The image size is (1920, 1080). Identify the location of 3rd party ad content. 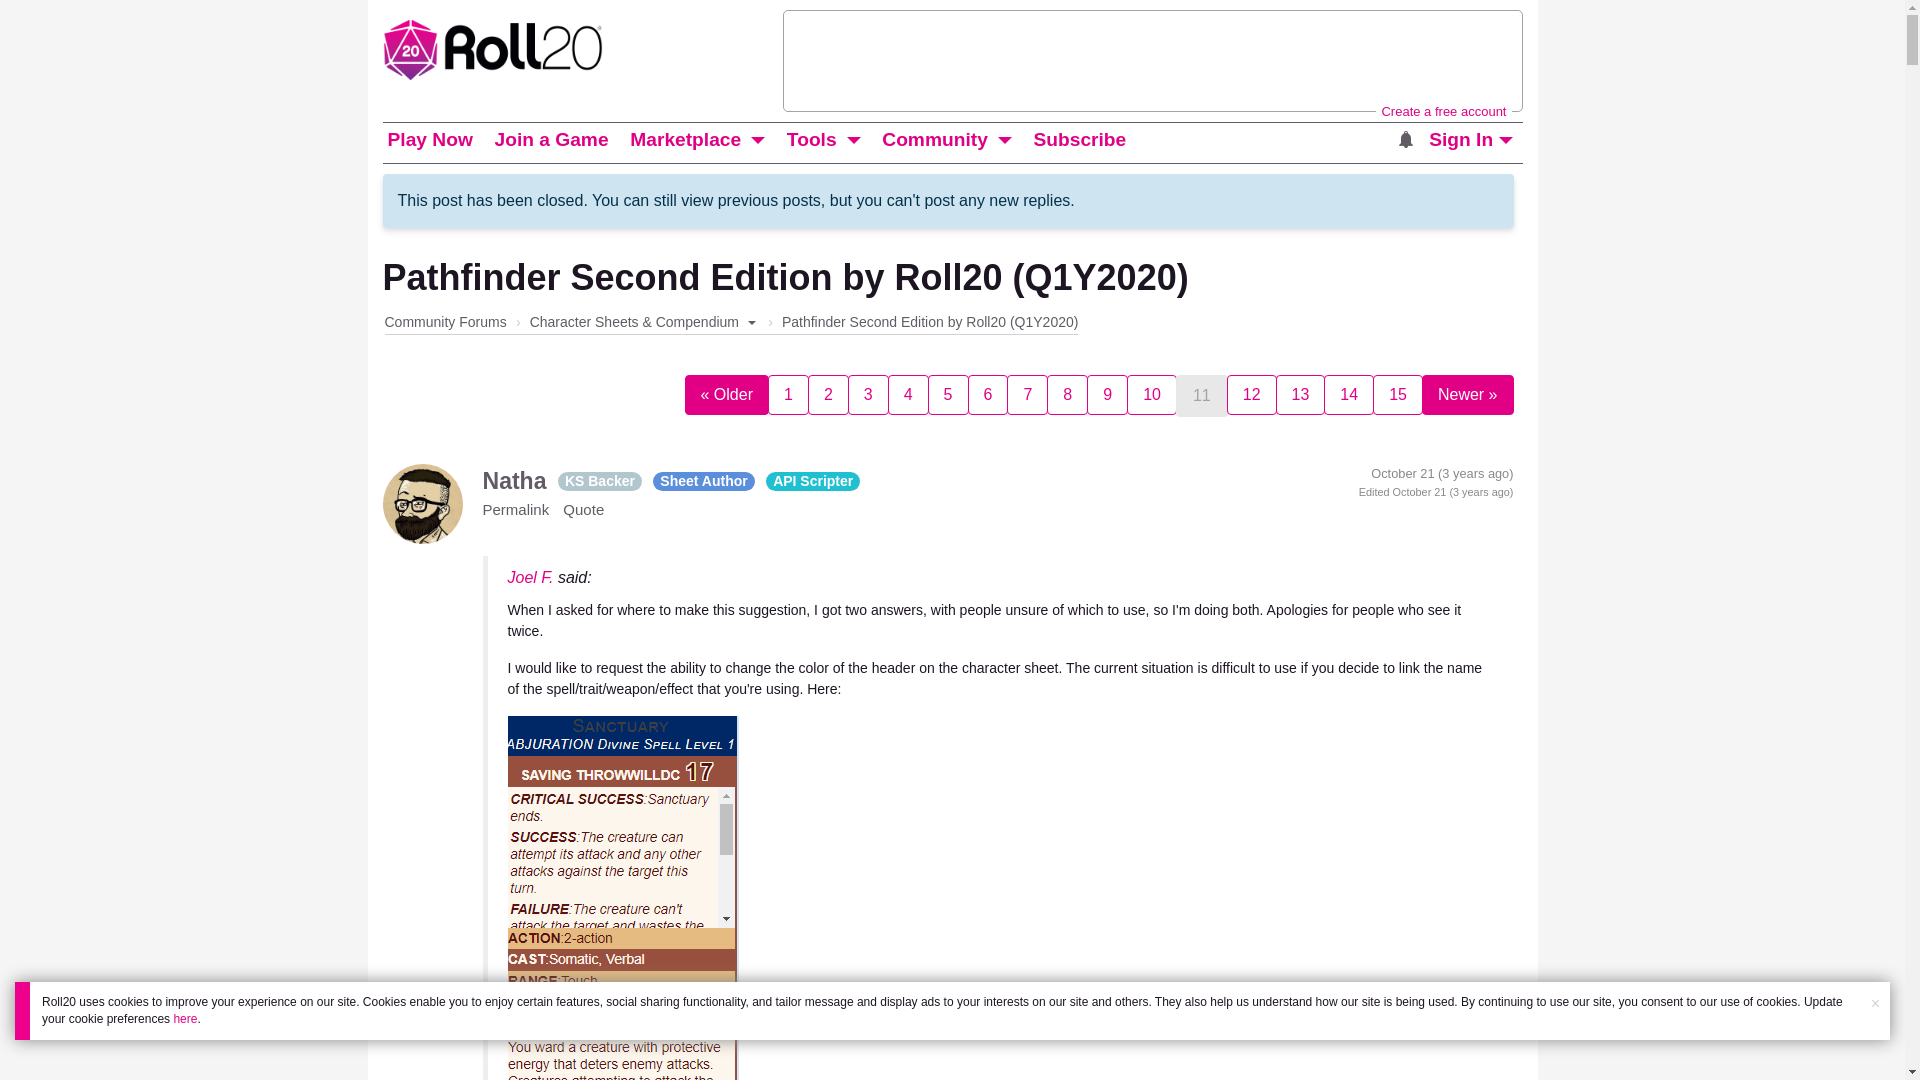
(1152, 60).